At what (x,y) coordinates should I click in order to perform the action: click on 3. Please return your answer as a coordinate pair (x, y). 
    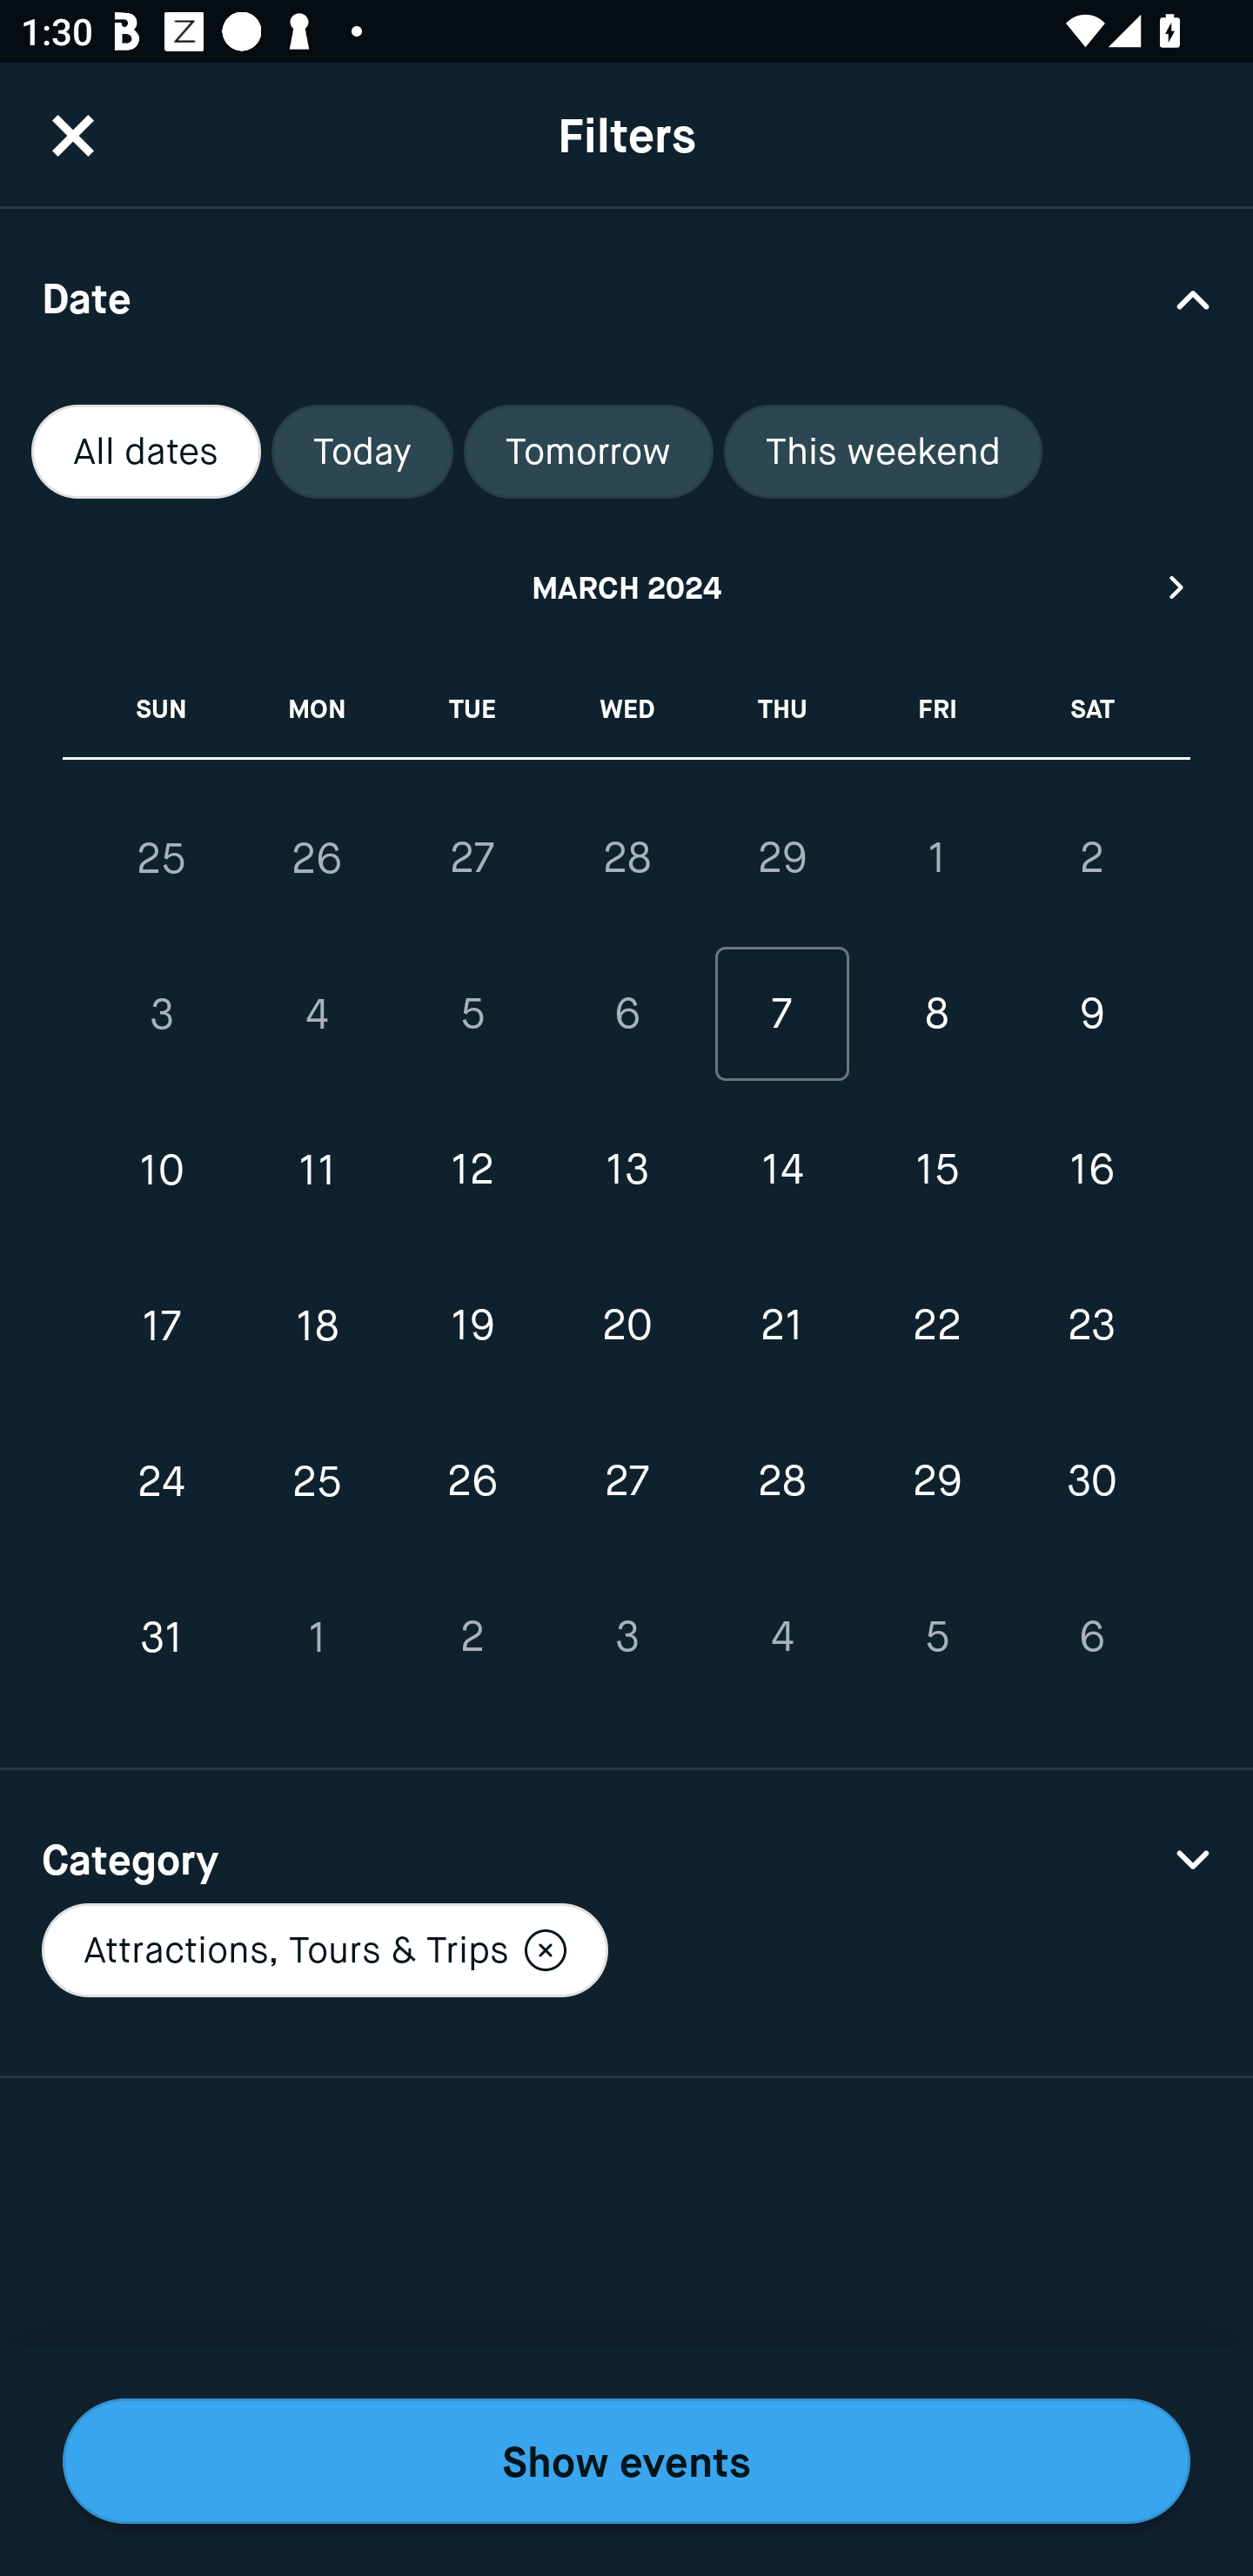
    Looking at the image, I should click on (626, 1636).